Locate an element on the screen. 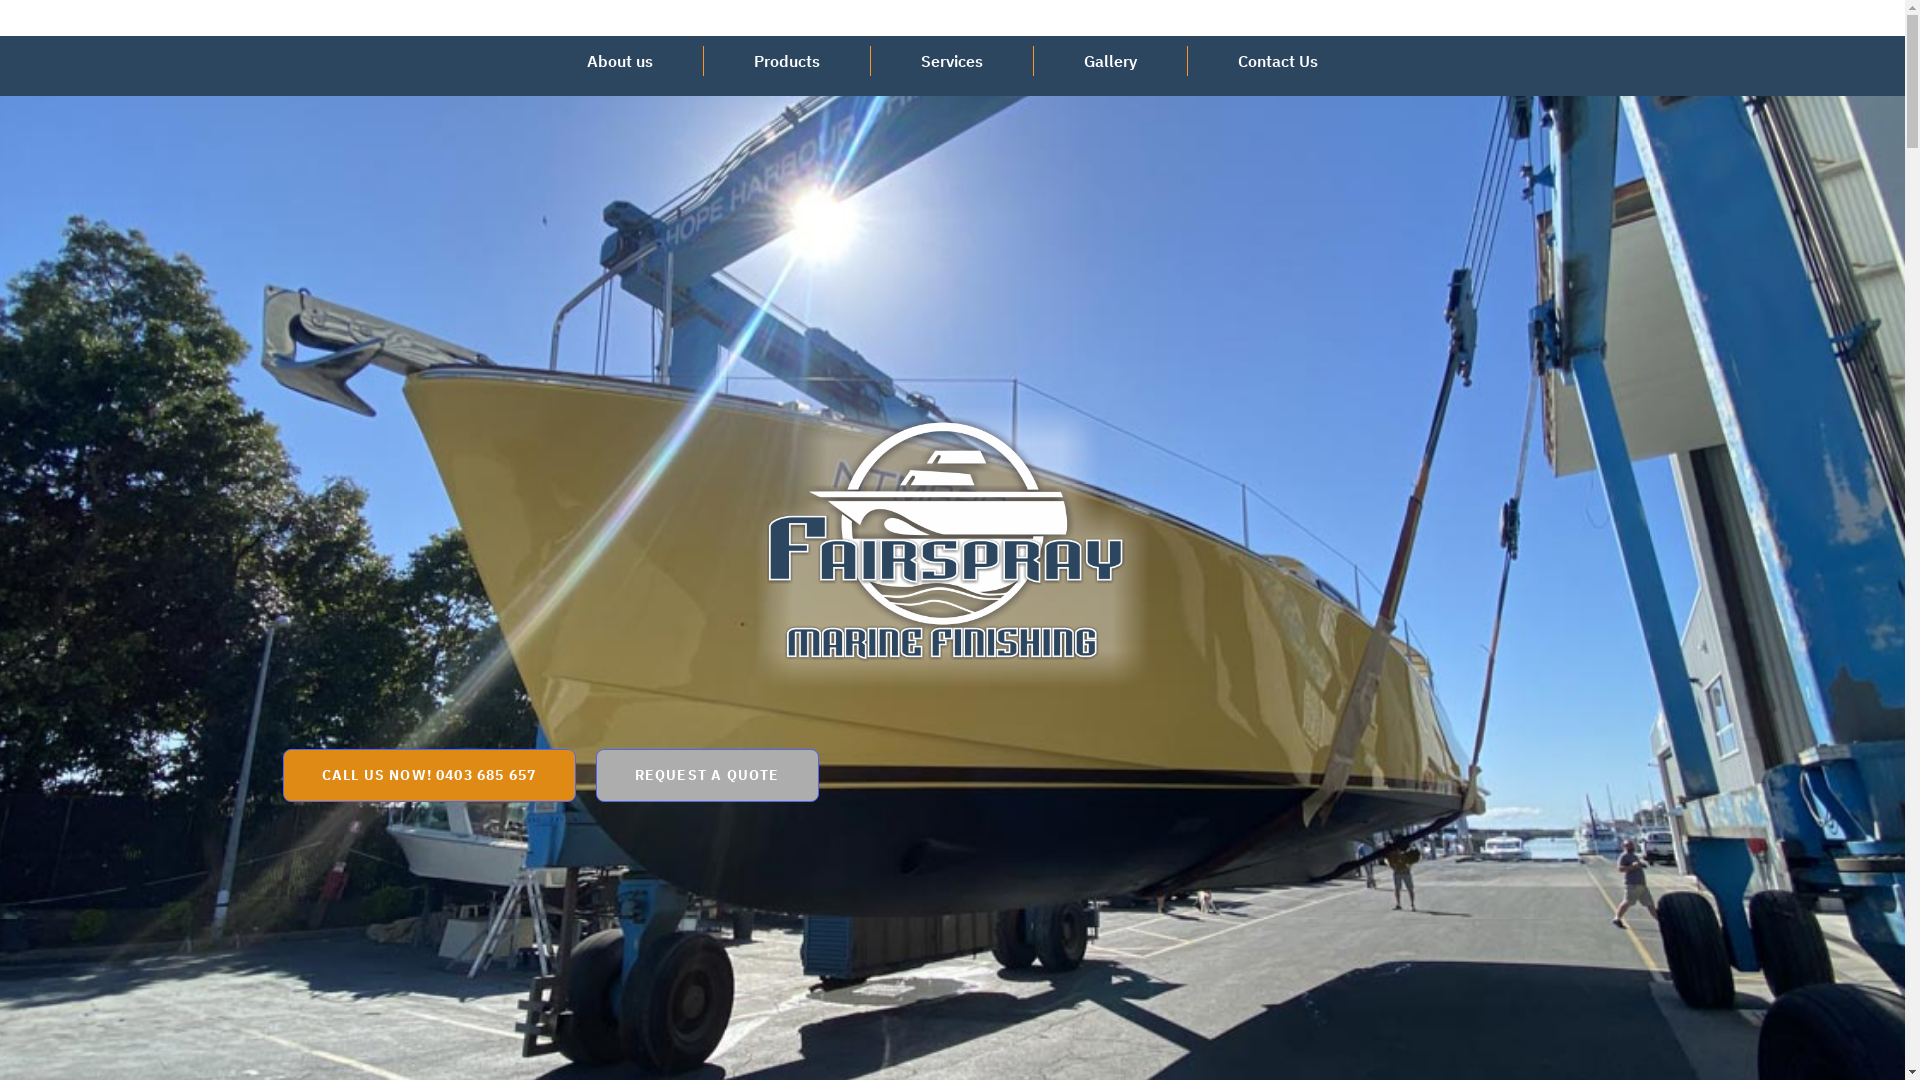  info@fairspray.com.au is located at coordinates (990, 23).